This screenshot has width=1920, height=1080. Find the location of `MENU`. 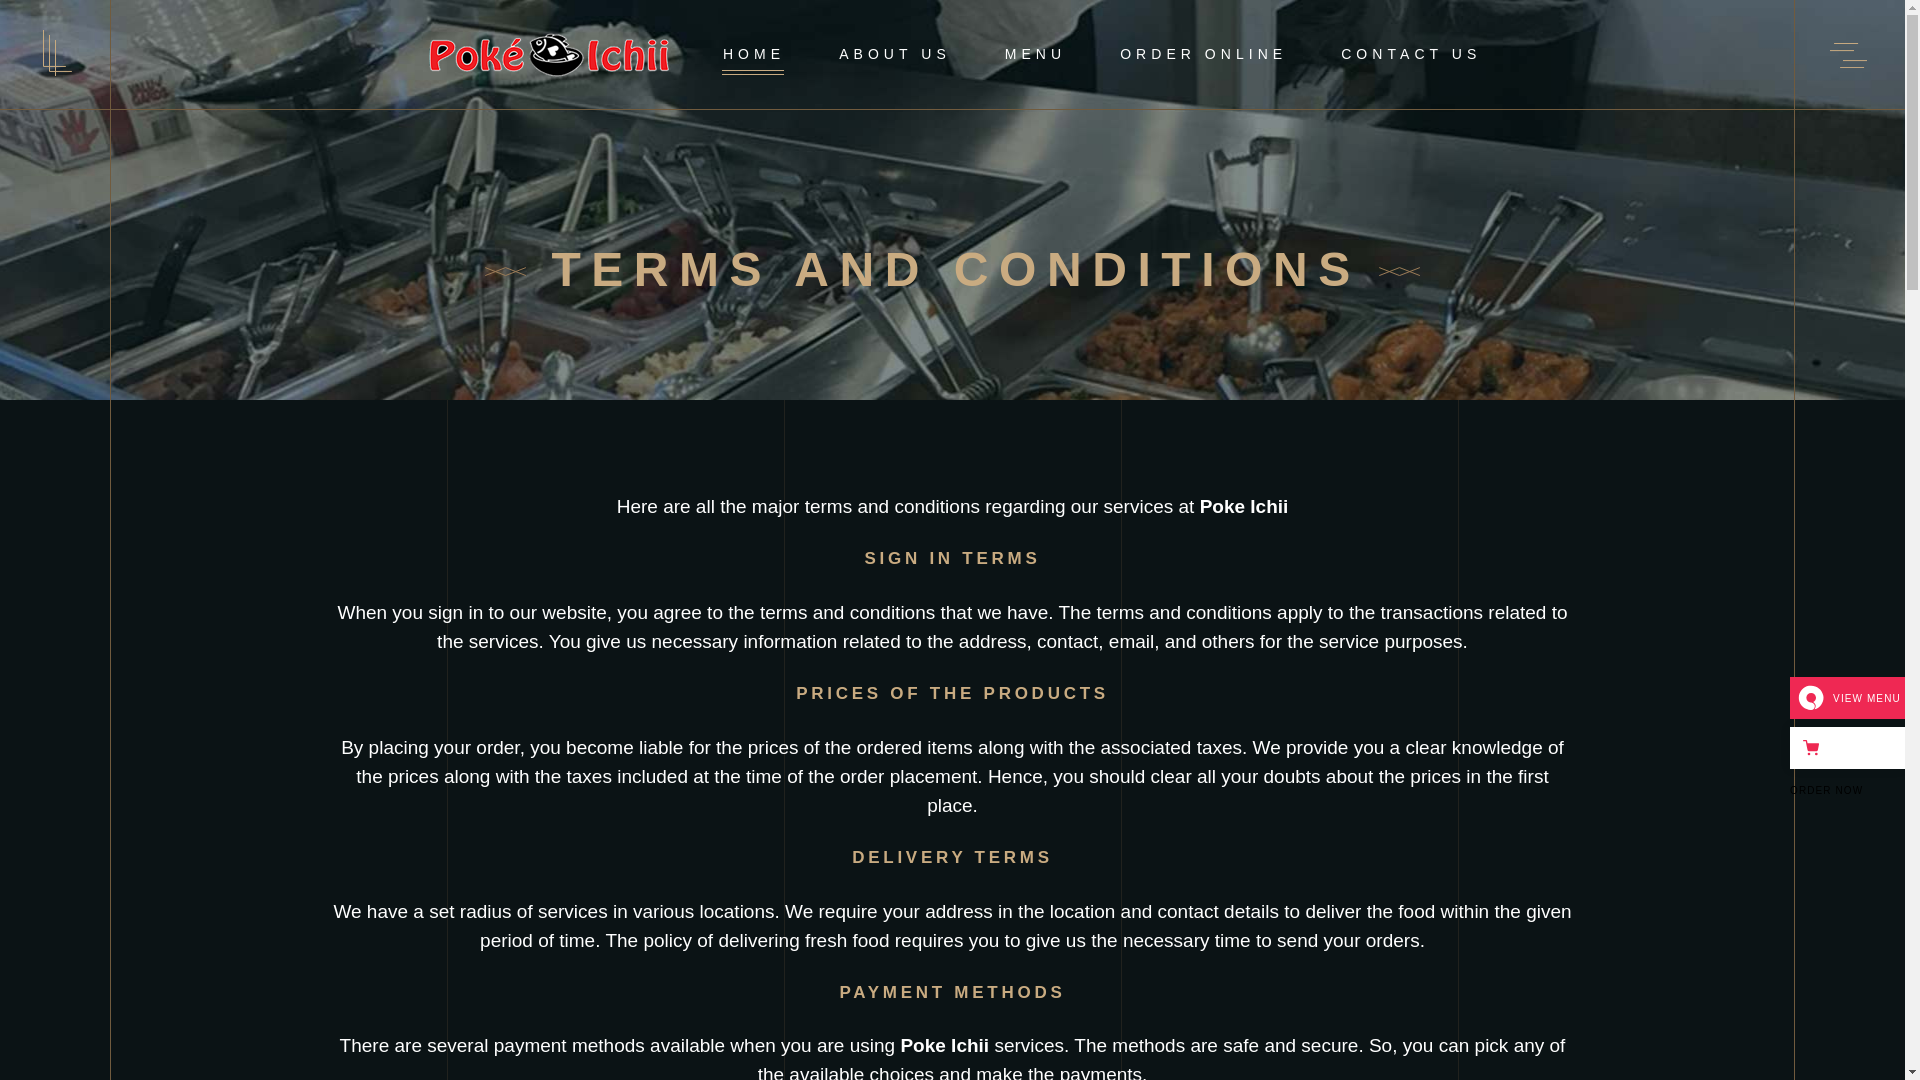

MENU is located at coordinates (1034, 54).